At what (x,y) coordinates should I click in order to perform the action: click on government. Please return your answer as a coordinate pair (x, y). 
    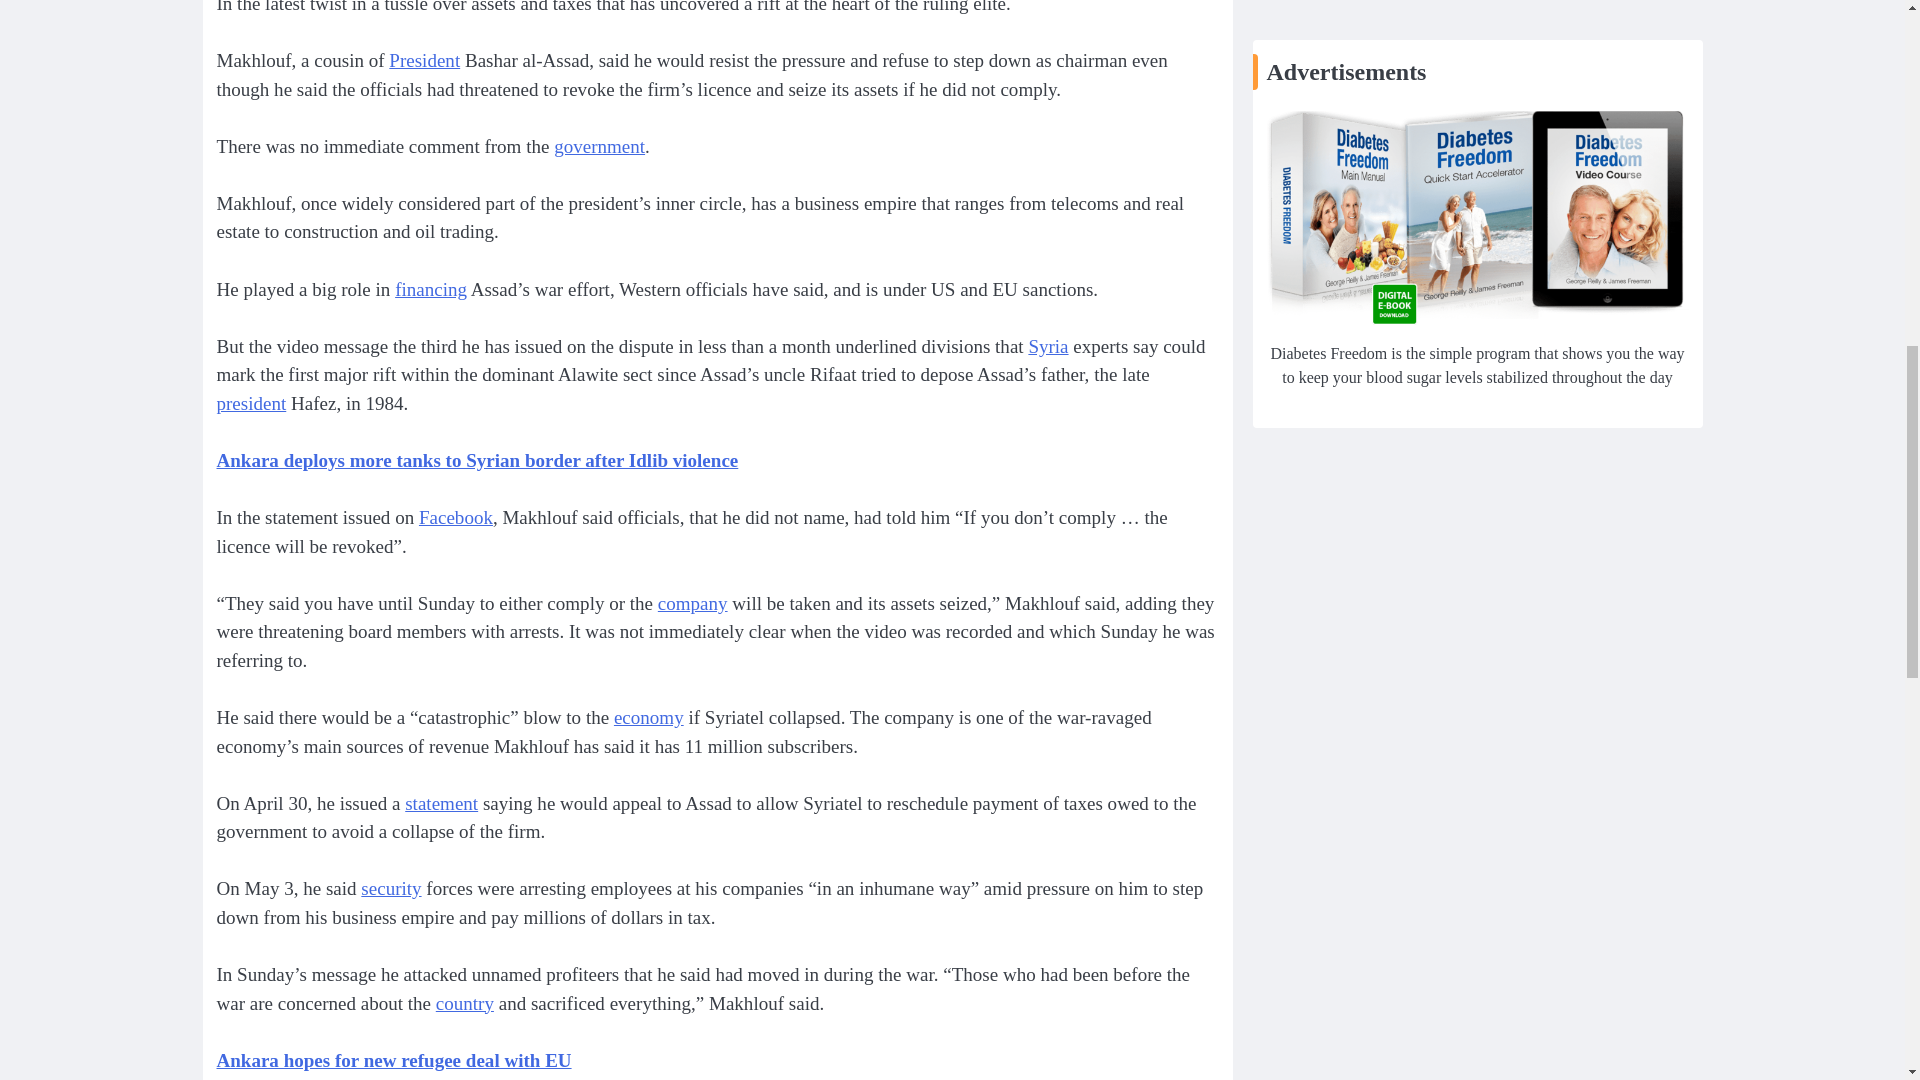
    Looking at the image, I should click on (600, 146).